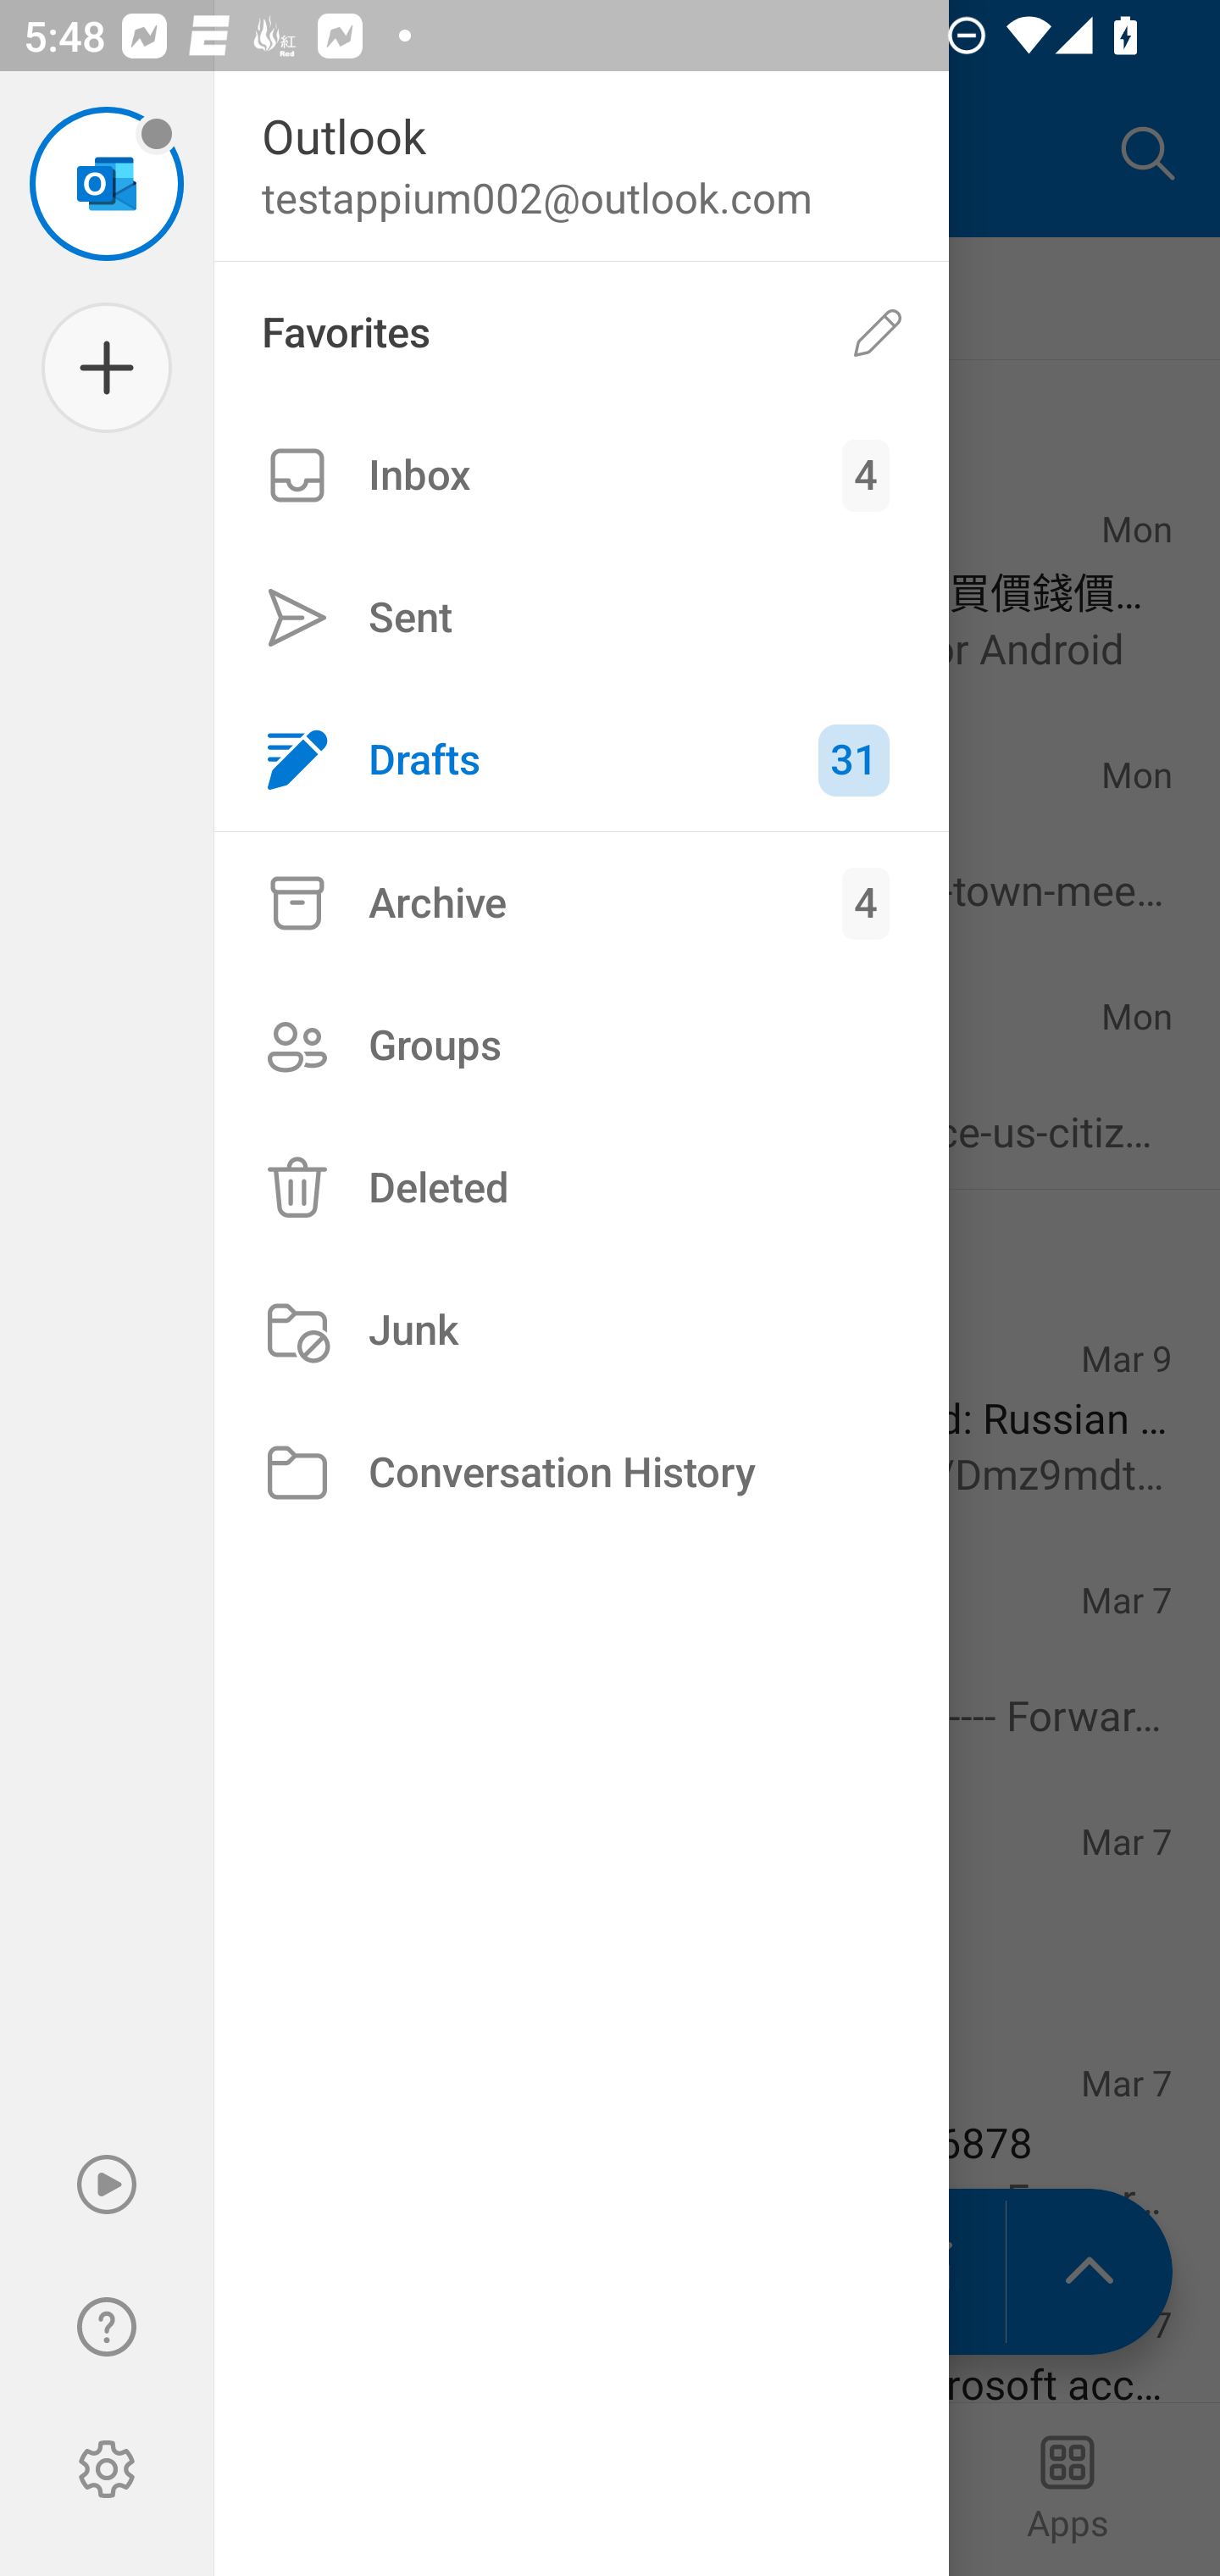  What do you see at coordinates (581, 1188) in the screenshot?
I see `Deleted Deleted, 4 of 6, level 1` at bounding box center [581, 1188].